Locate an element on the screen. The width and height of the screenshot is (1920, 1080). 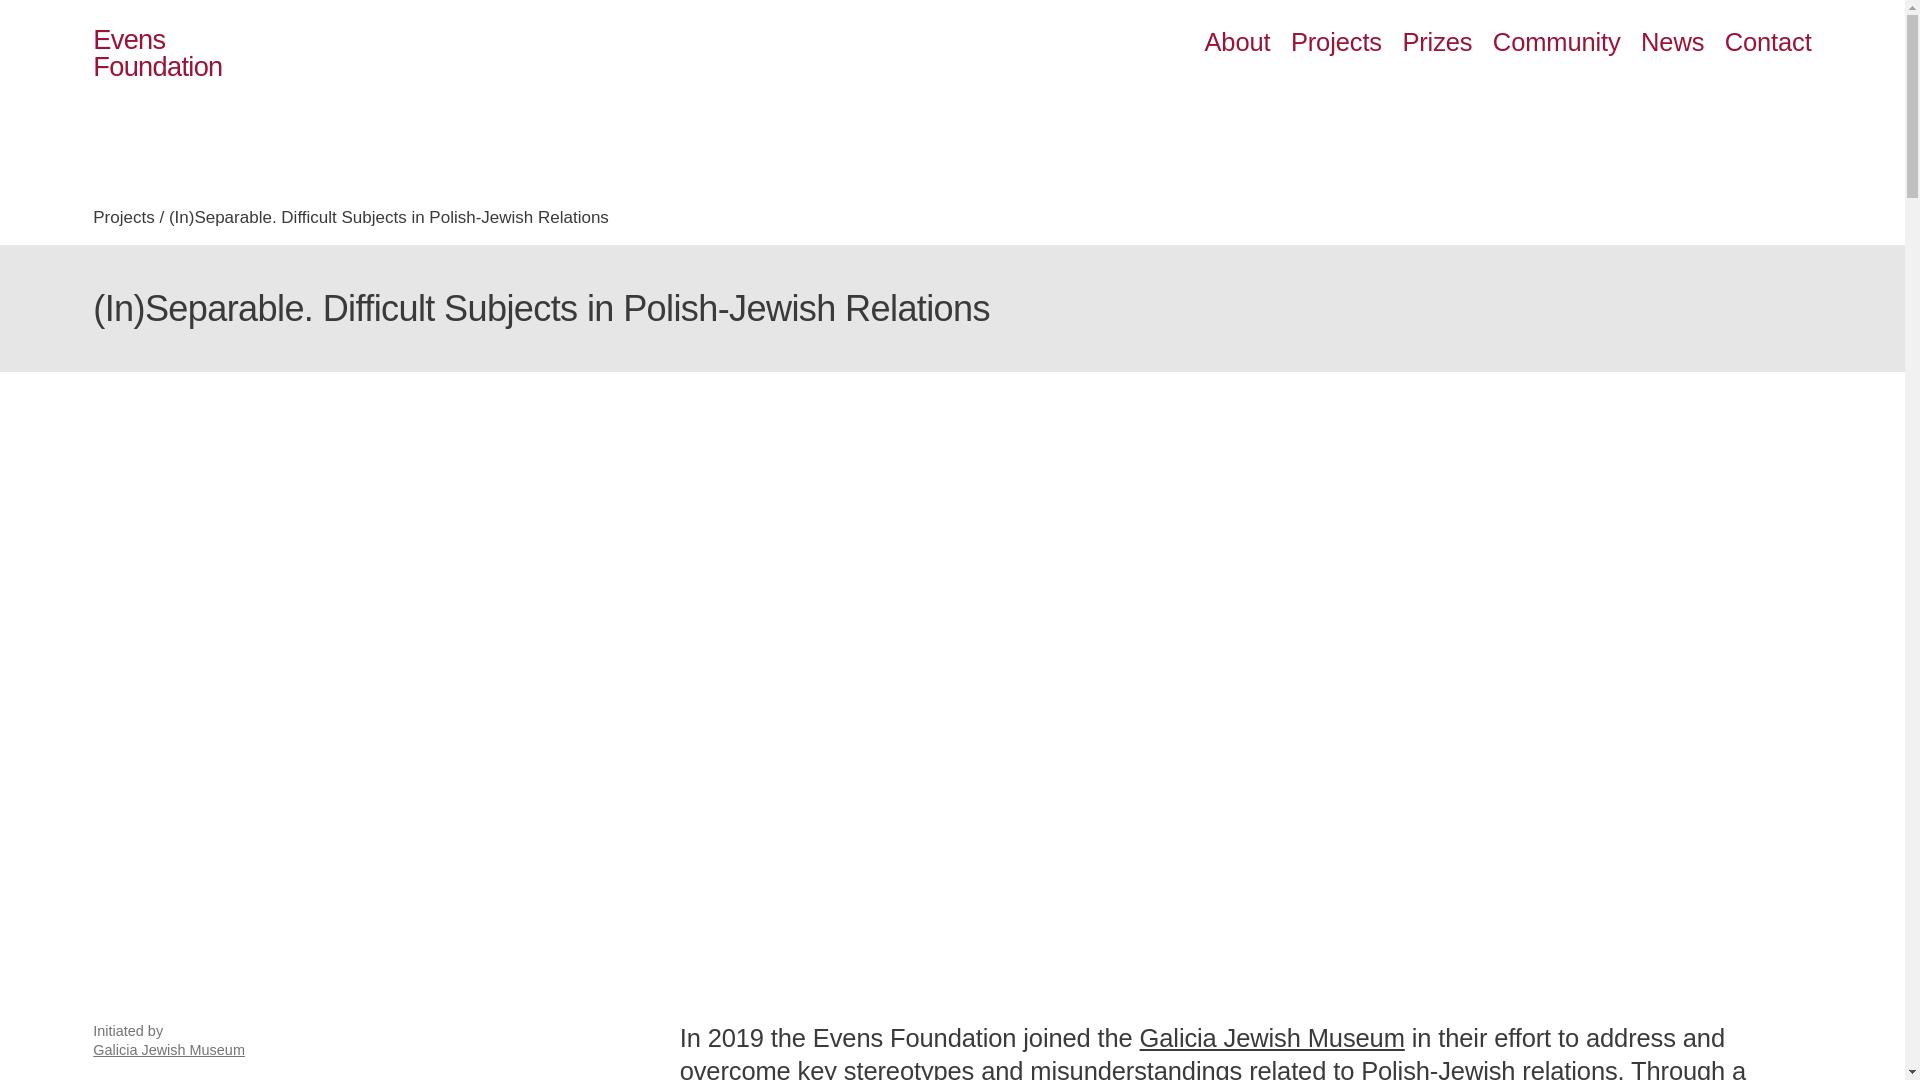
Galicia Jewish Museum is located at coordinates (168, 1050).